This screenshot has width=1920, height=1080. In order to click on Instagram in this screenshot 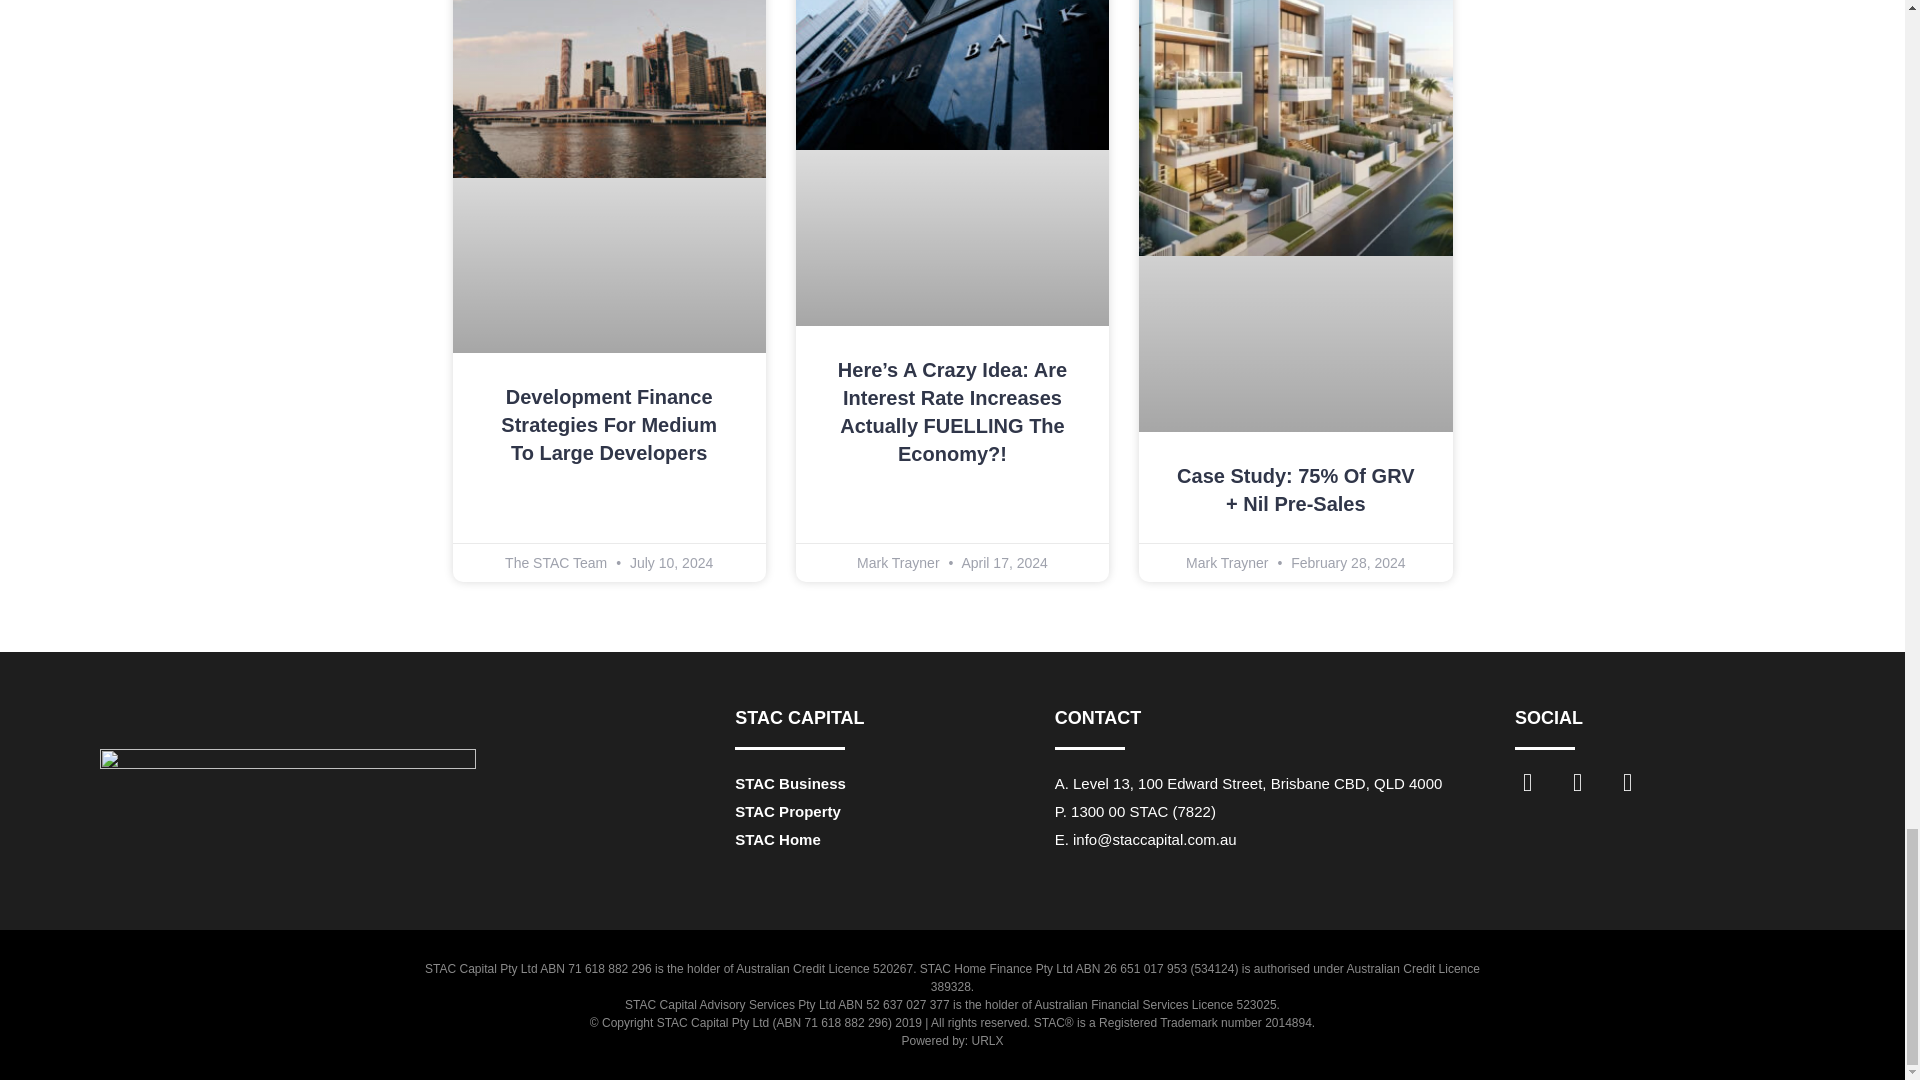, I will do `click(1589, 794)`.